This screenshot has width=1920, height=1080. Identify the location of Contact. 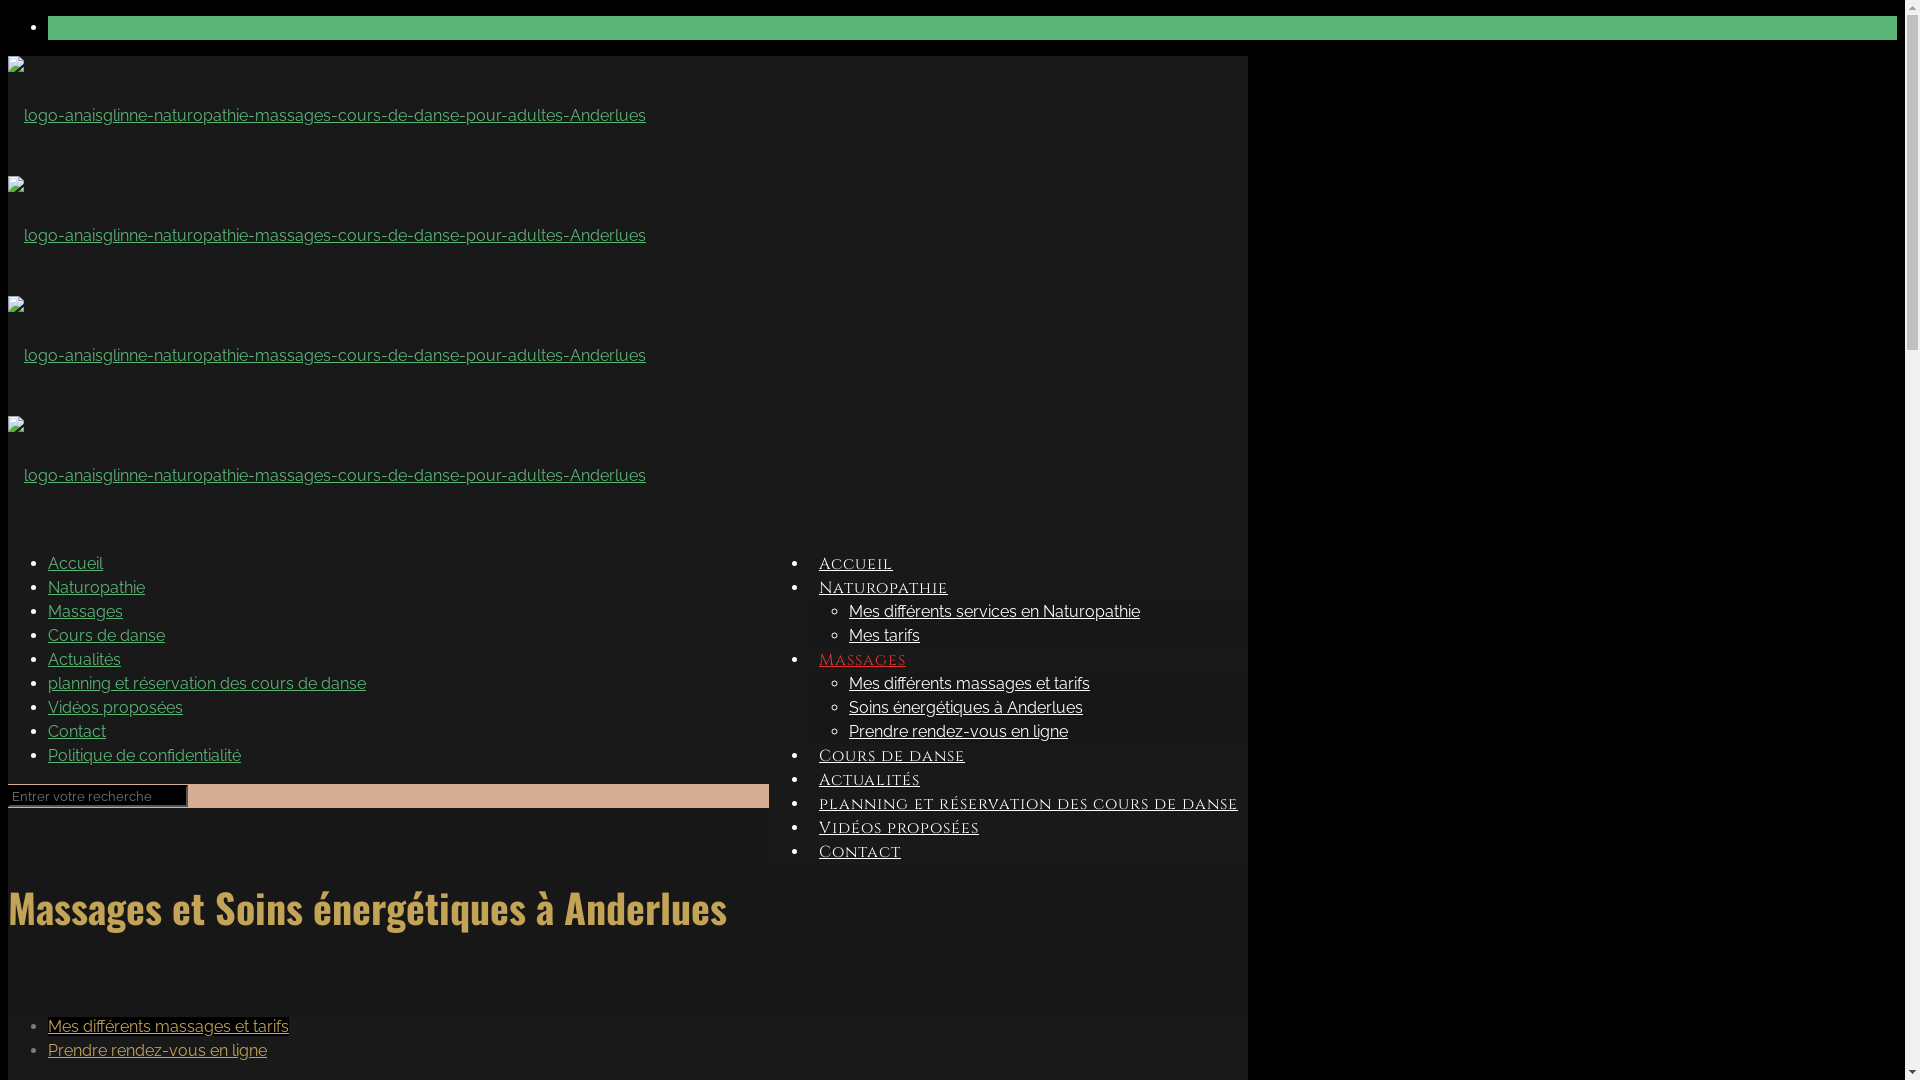
(860, 852).